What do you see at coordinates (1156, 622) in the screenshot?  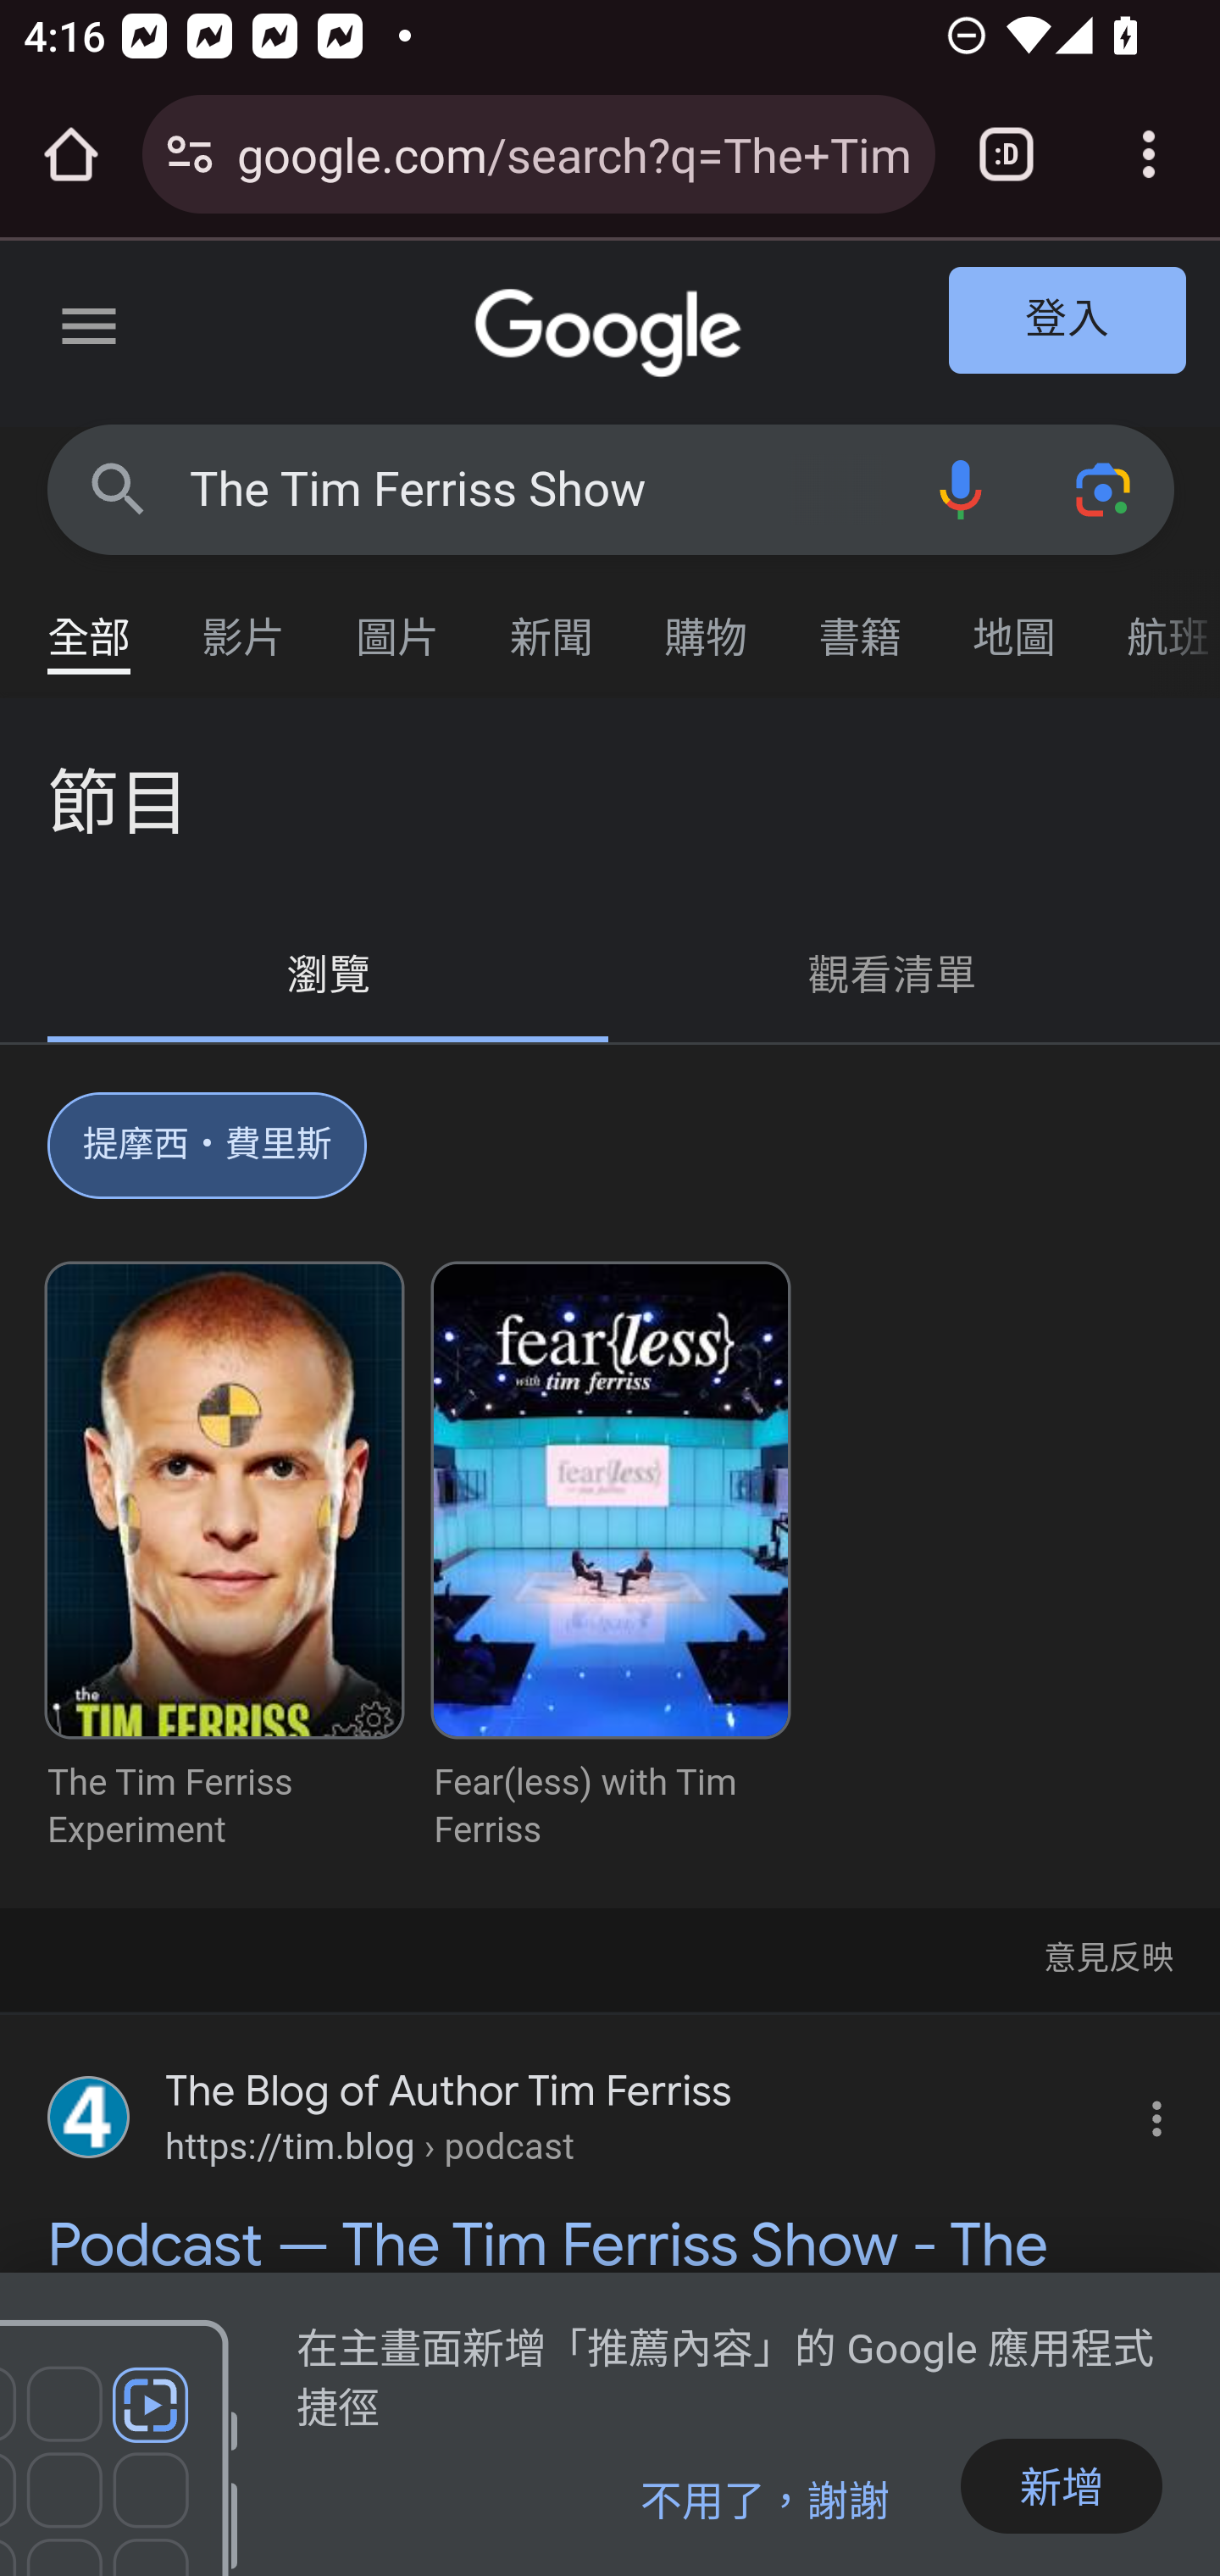 I see `航班` at bounding box center [1156, 622].